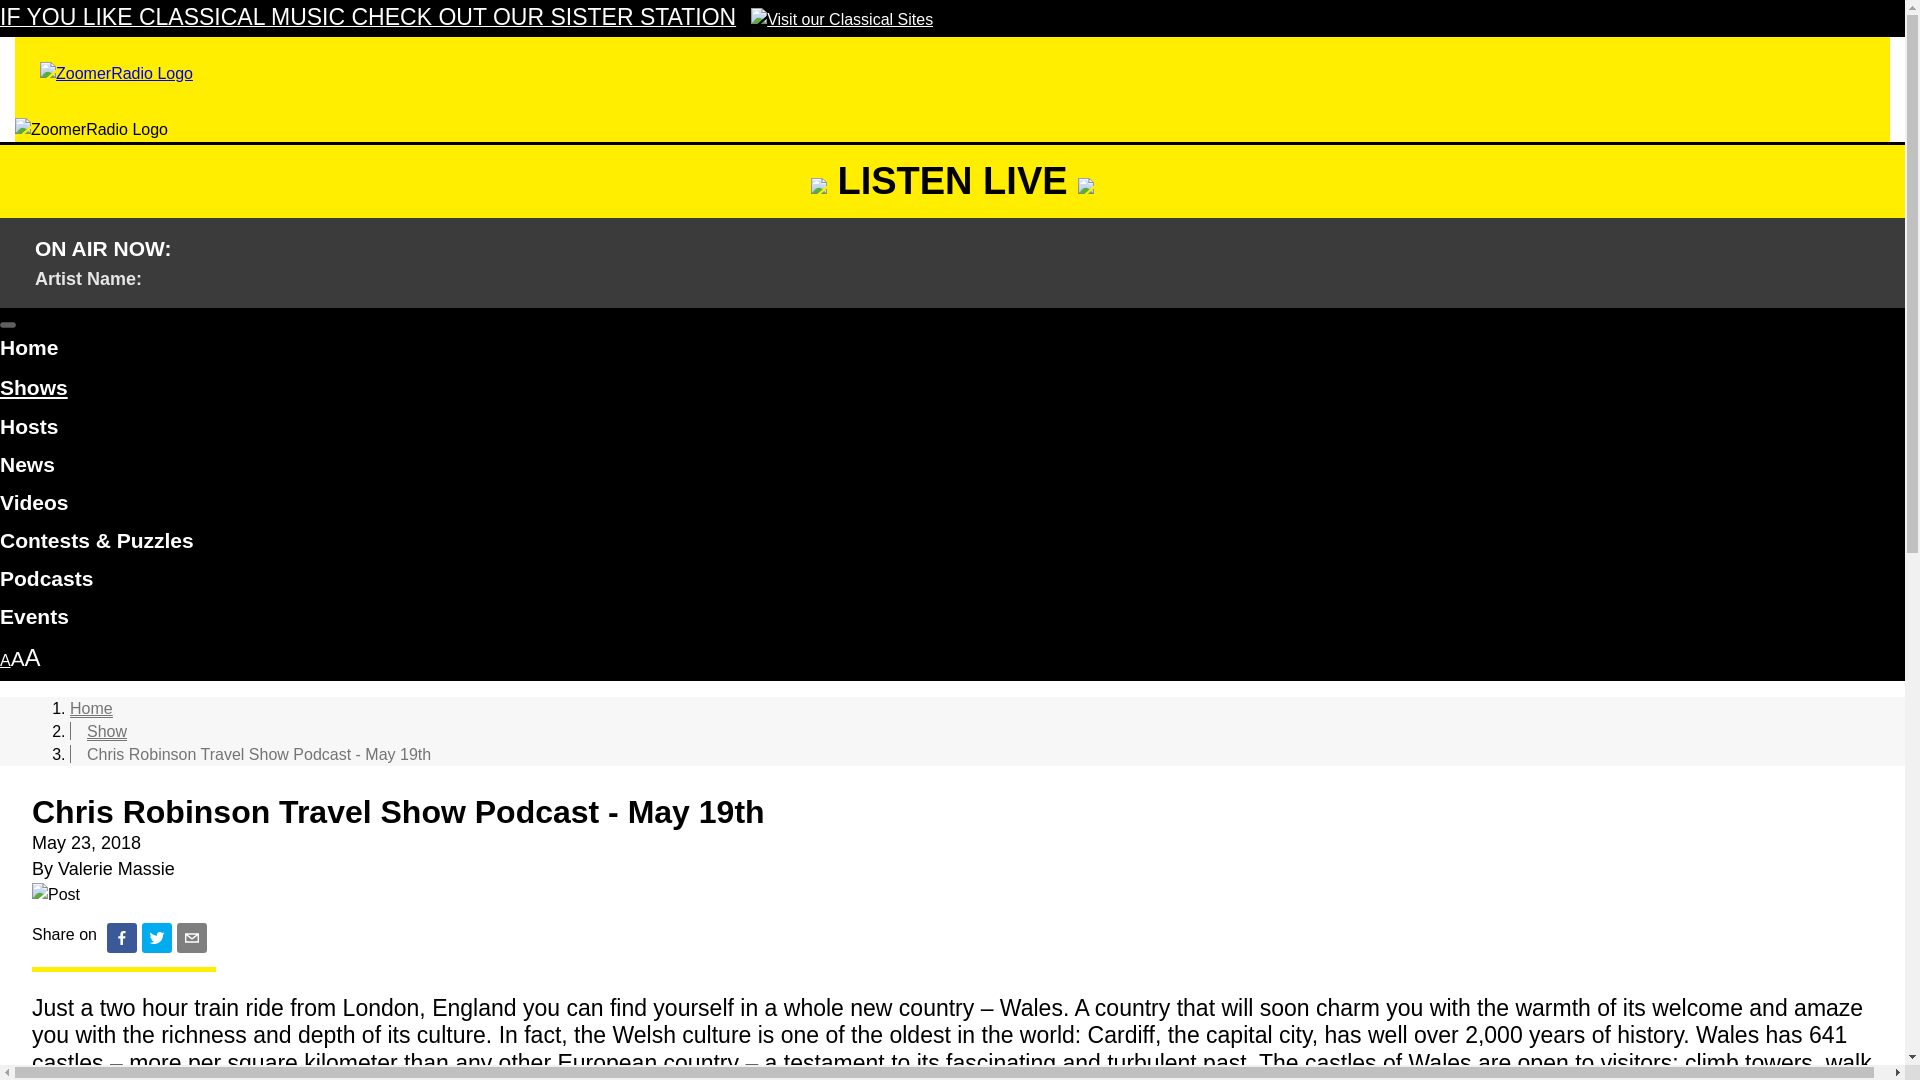 This screenshot has height=1080, width=1920. What do you see at coordinates (952, 506) in the screenshot?
I see `Videos` at bounding box center [952, 506].